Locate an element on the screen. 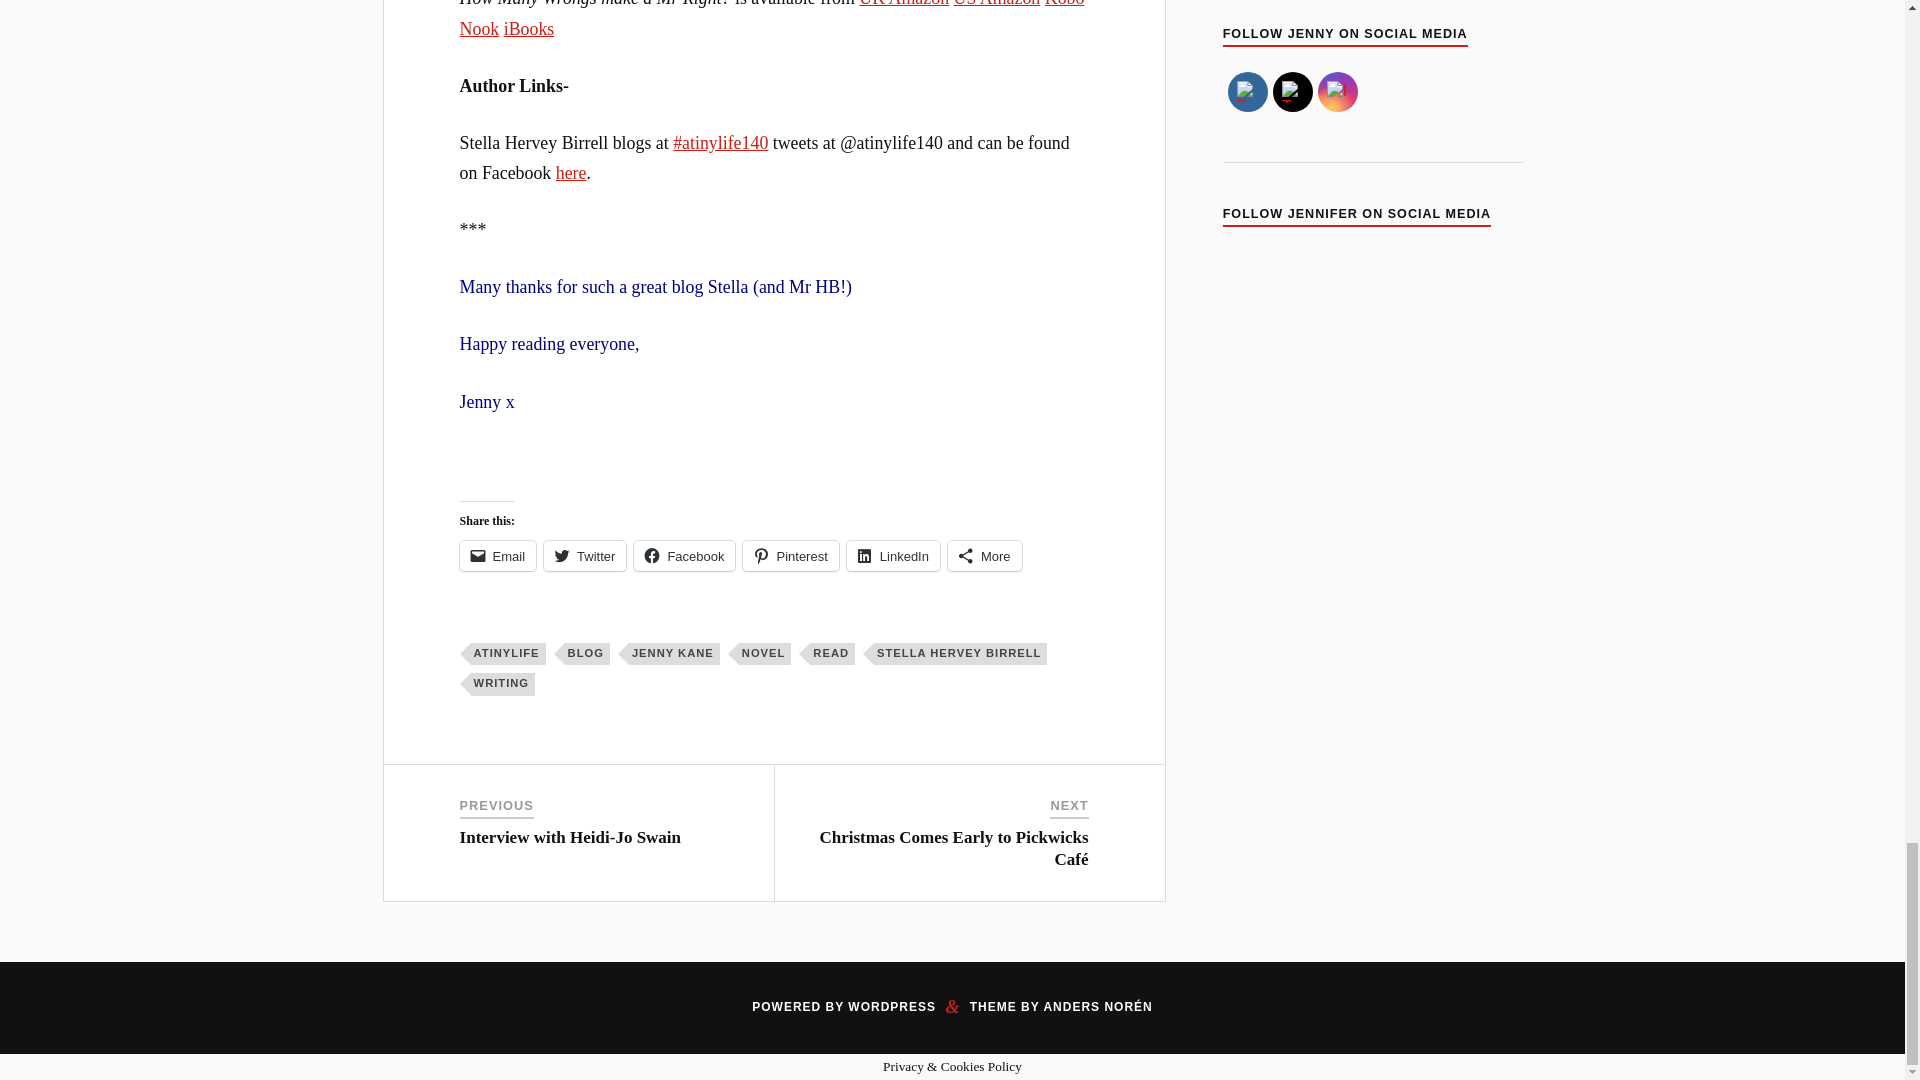  Facebook is located at coordinates (1248, 92).